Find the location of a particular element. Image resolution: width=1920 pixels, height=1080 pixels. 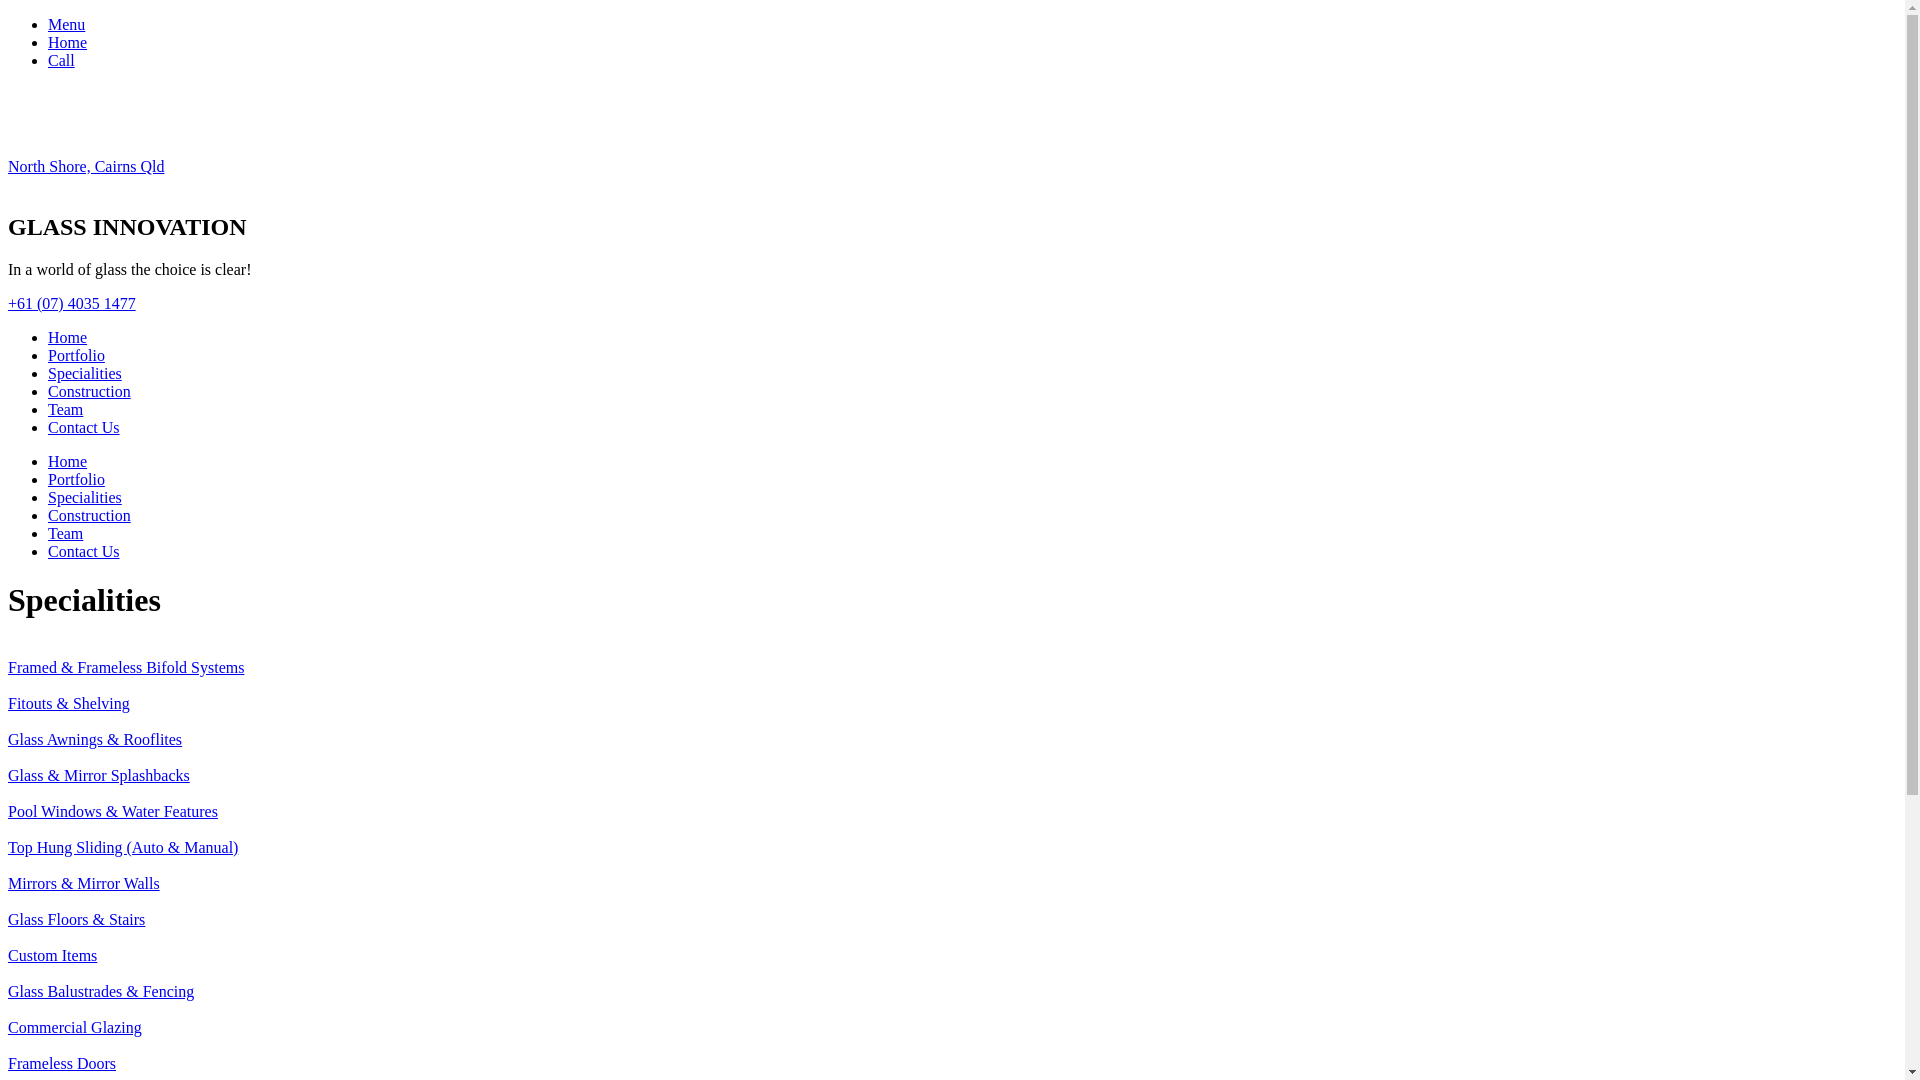

Specialities is located at coordinates (85, 498).